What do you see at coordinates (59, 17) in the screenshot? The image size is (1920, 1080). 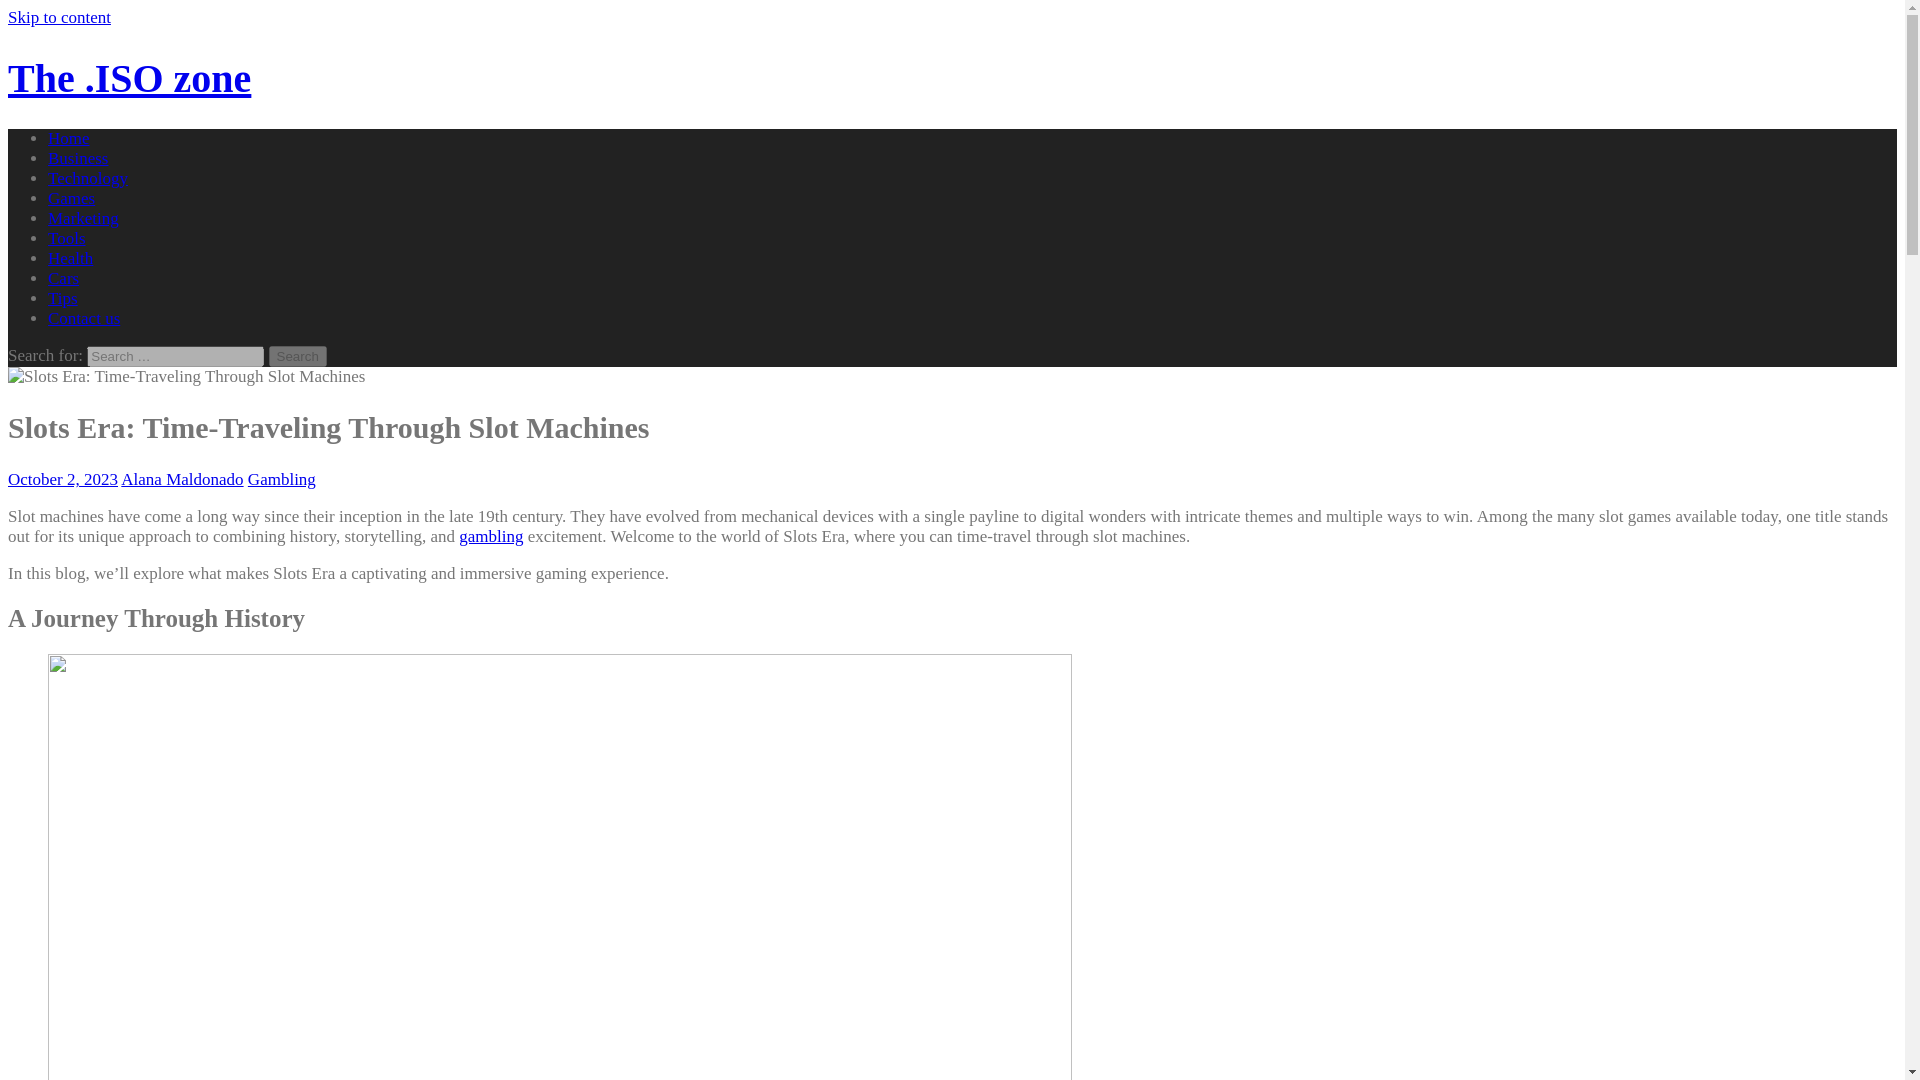 I see `Skip to content` at bounding box center [59, 17].